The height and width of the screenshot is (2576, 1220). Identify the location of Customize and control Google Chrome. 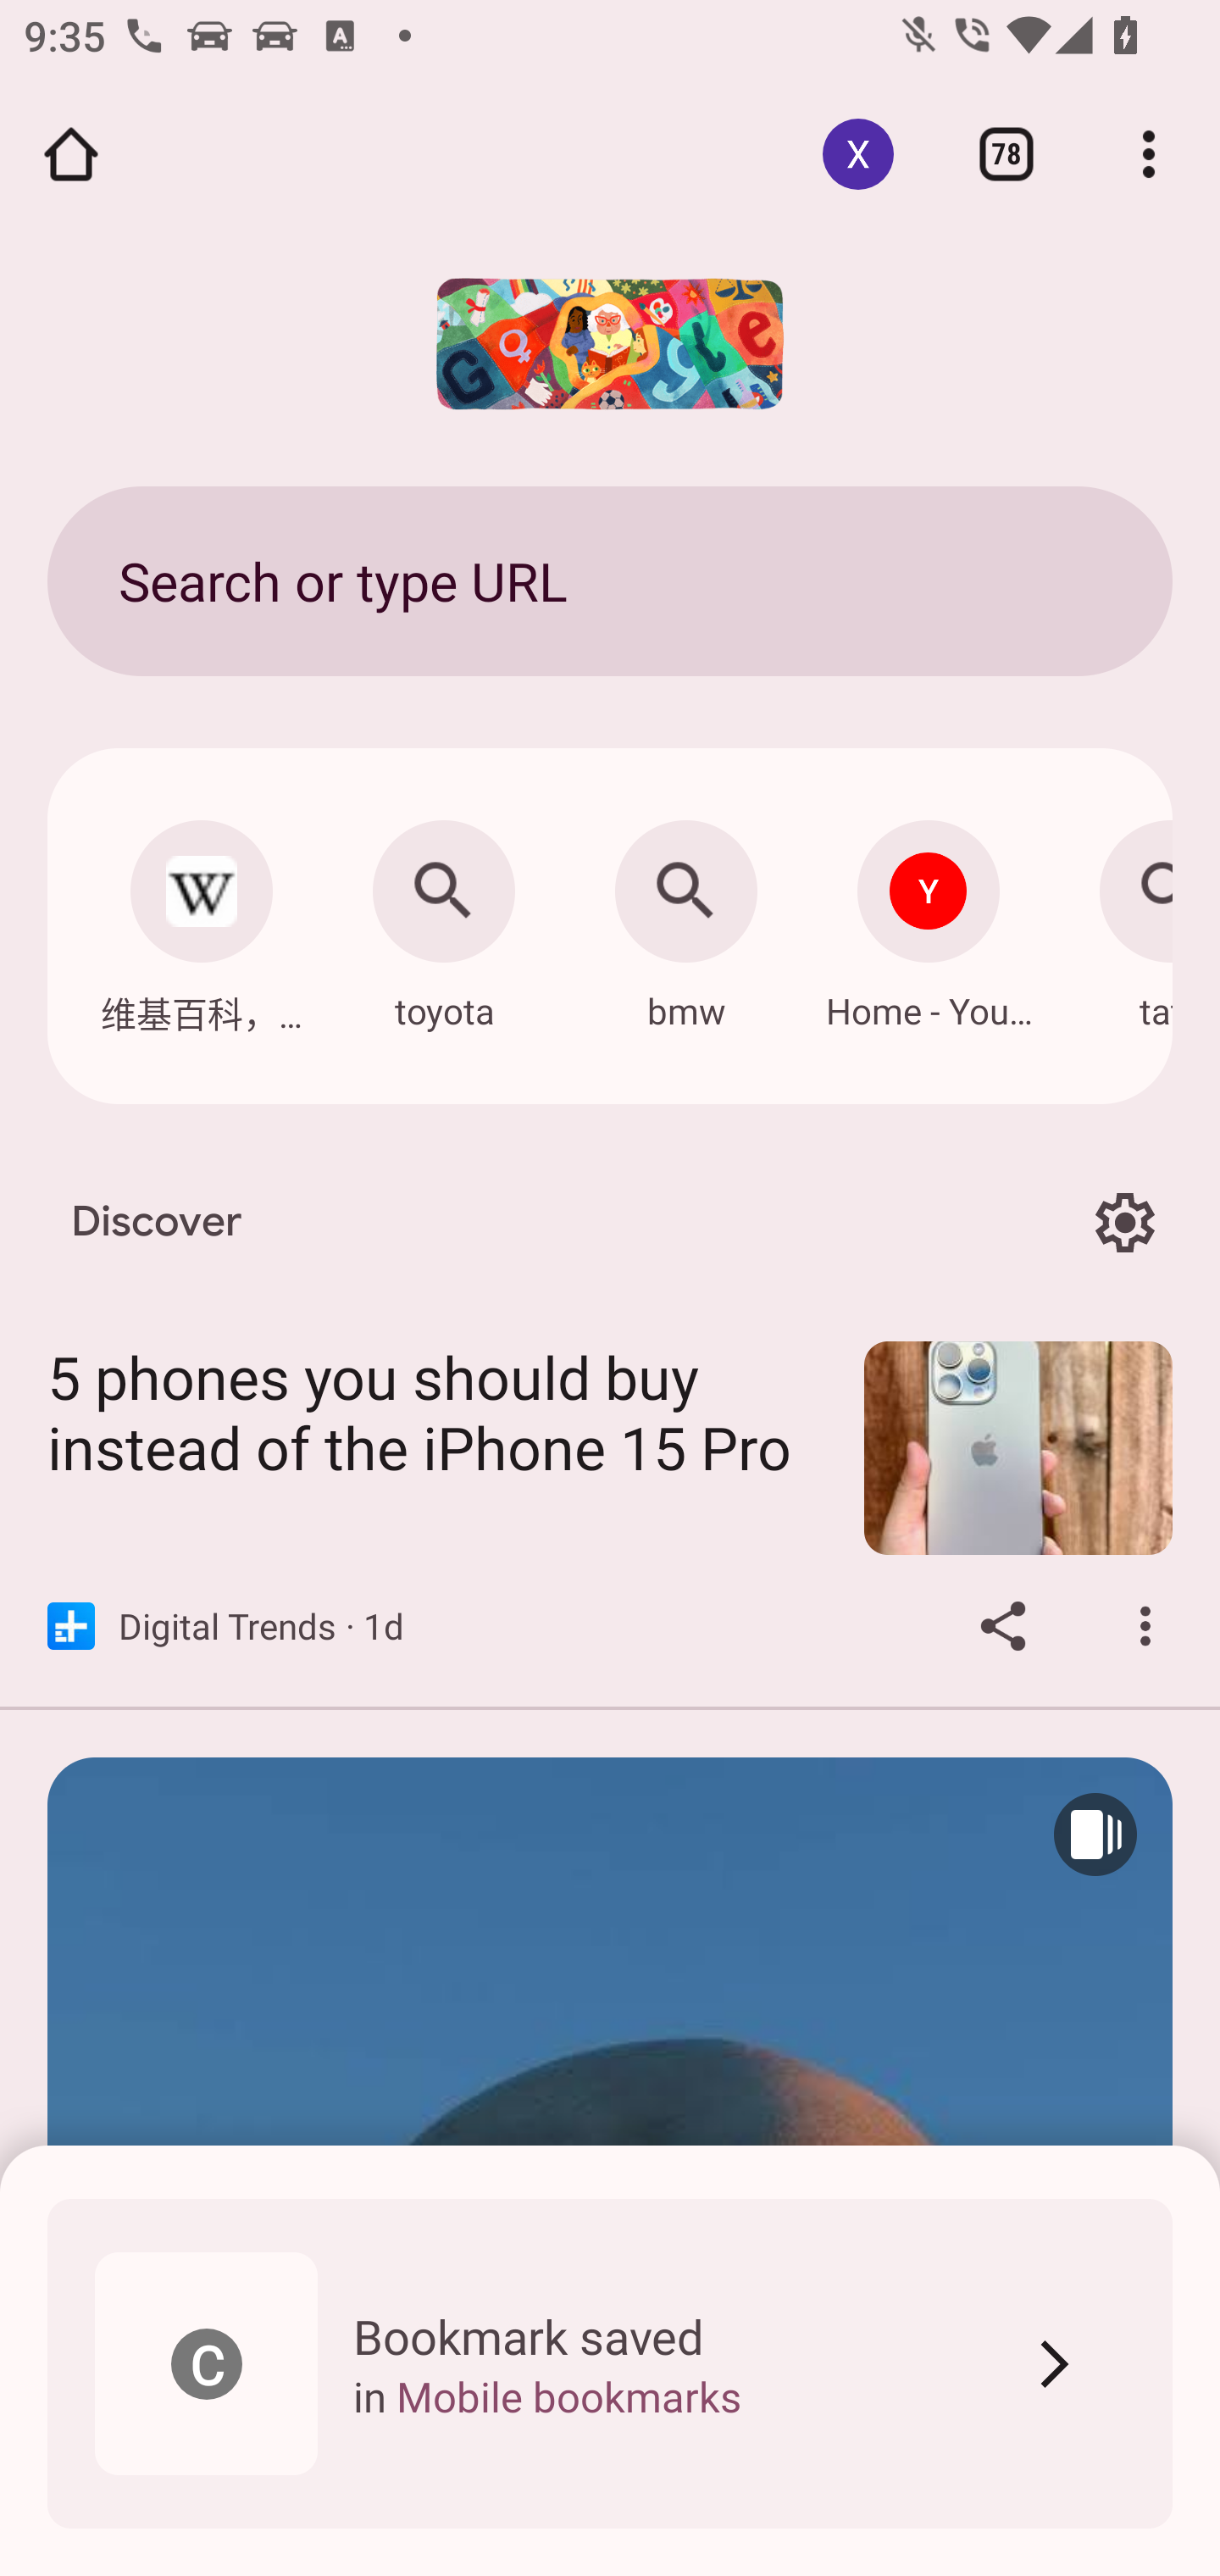
(1149, 154).